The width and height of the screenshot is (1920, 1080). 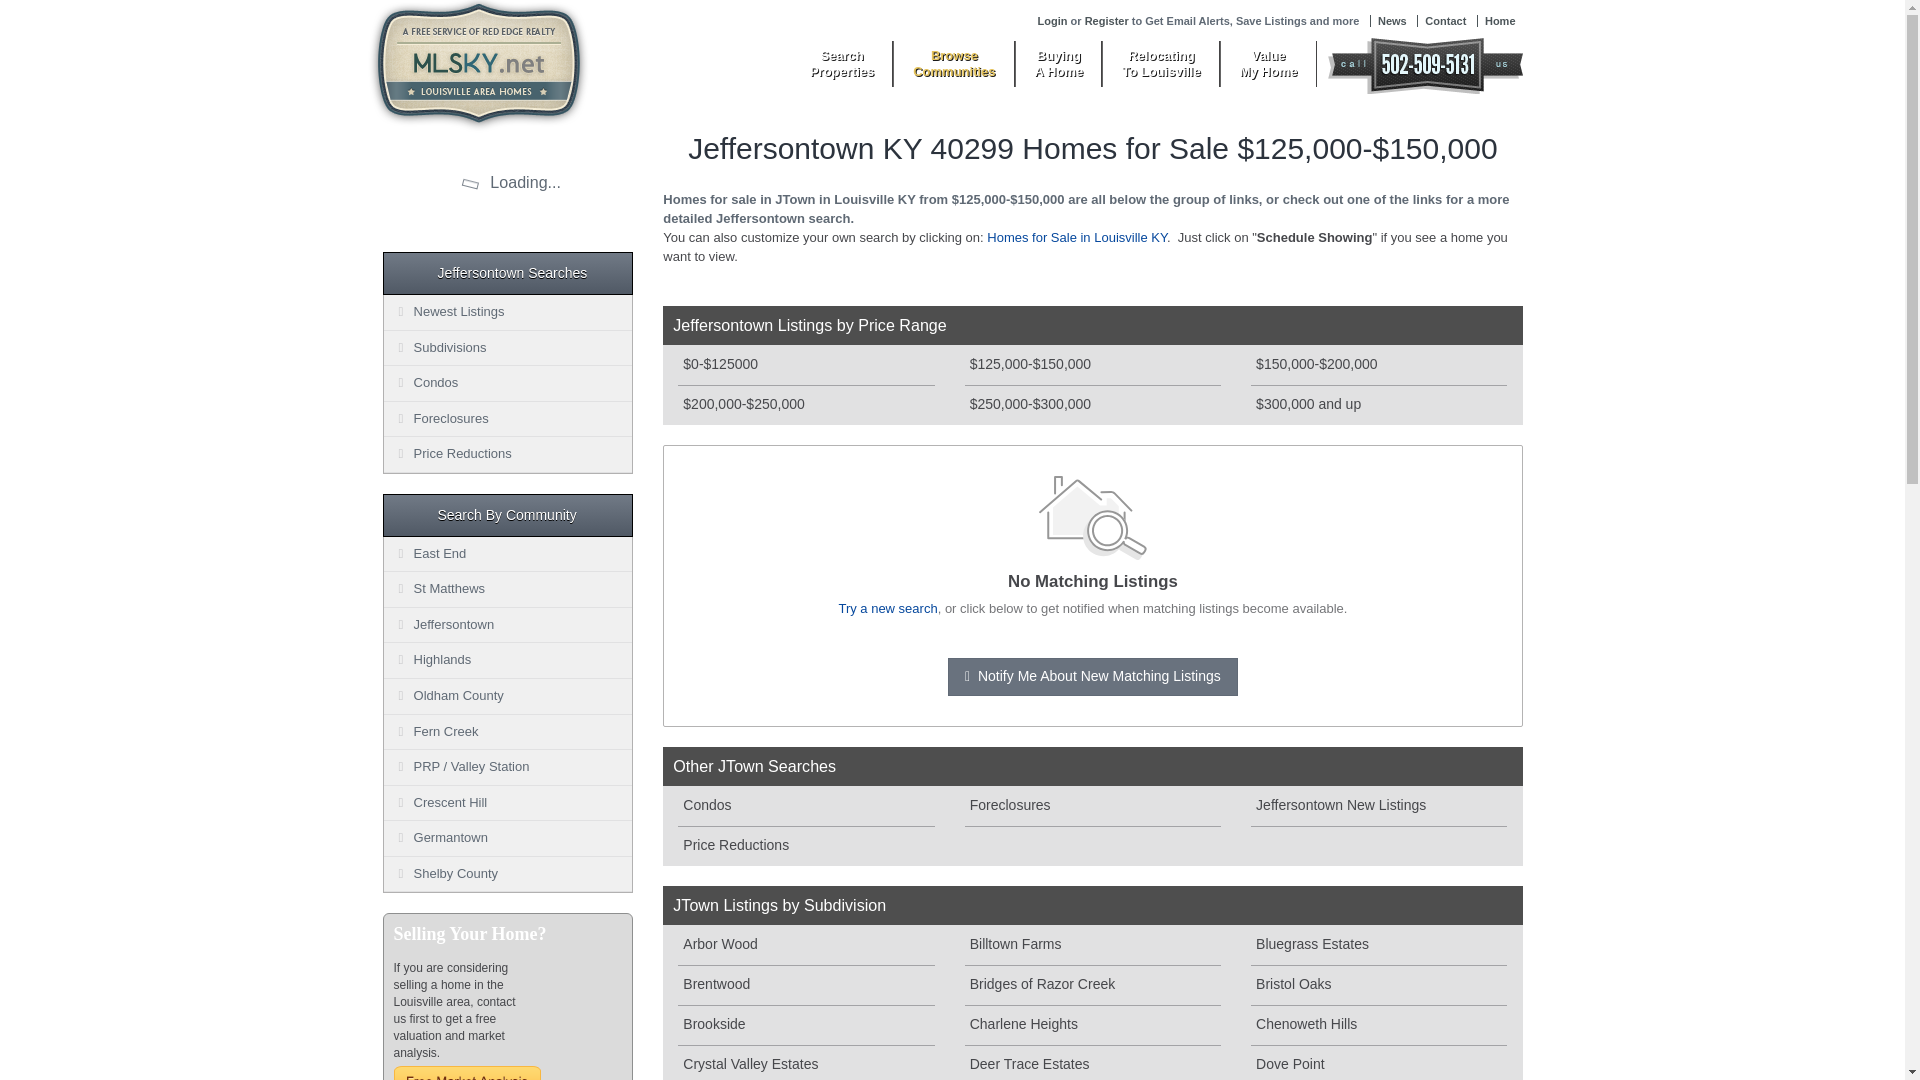 What do you see at coordinates (1093, 806) in the screenshot?
I see `View Bristol Oaks` at bounding box center [1093, 806].